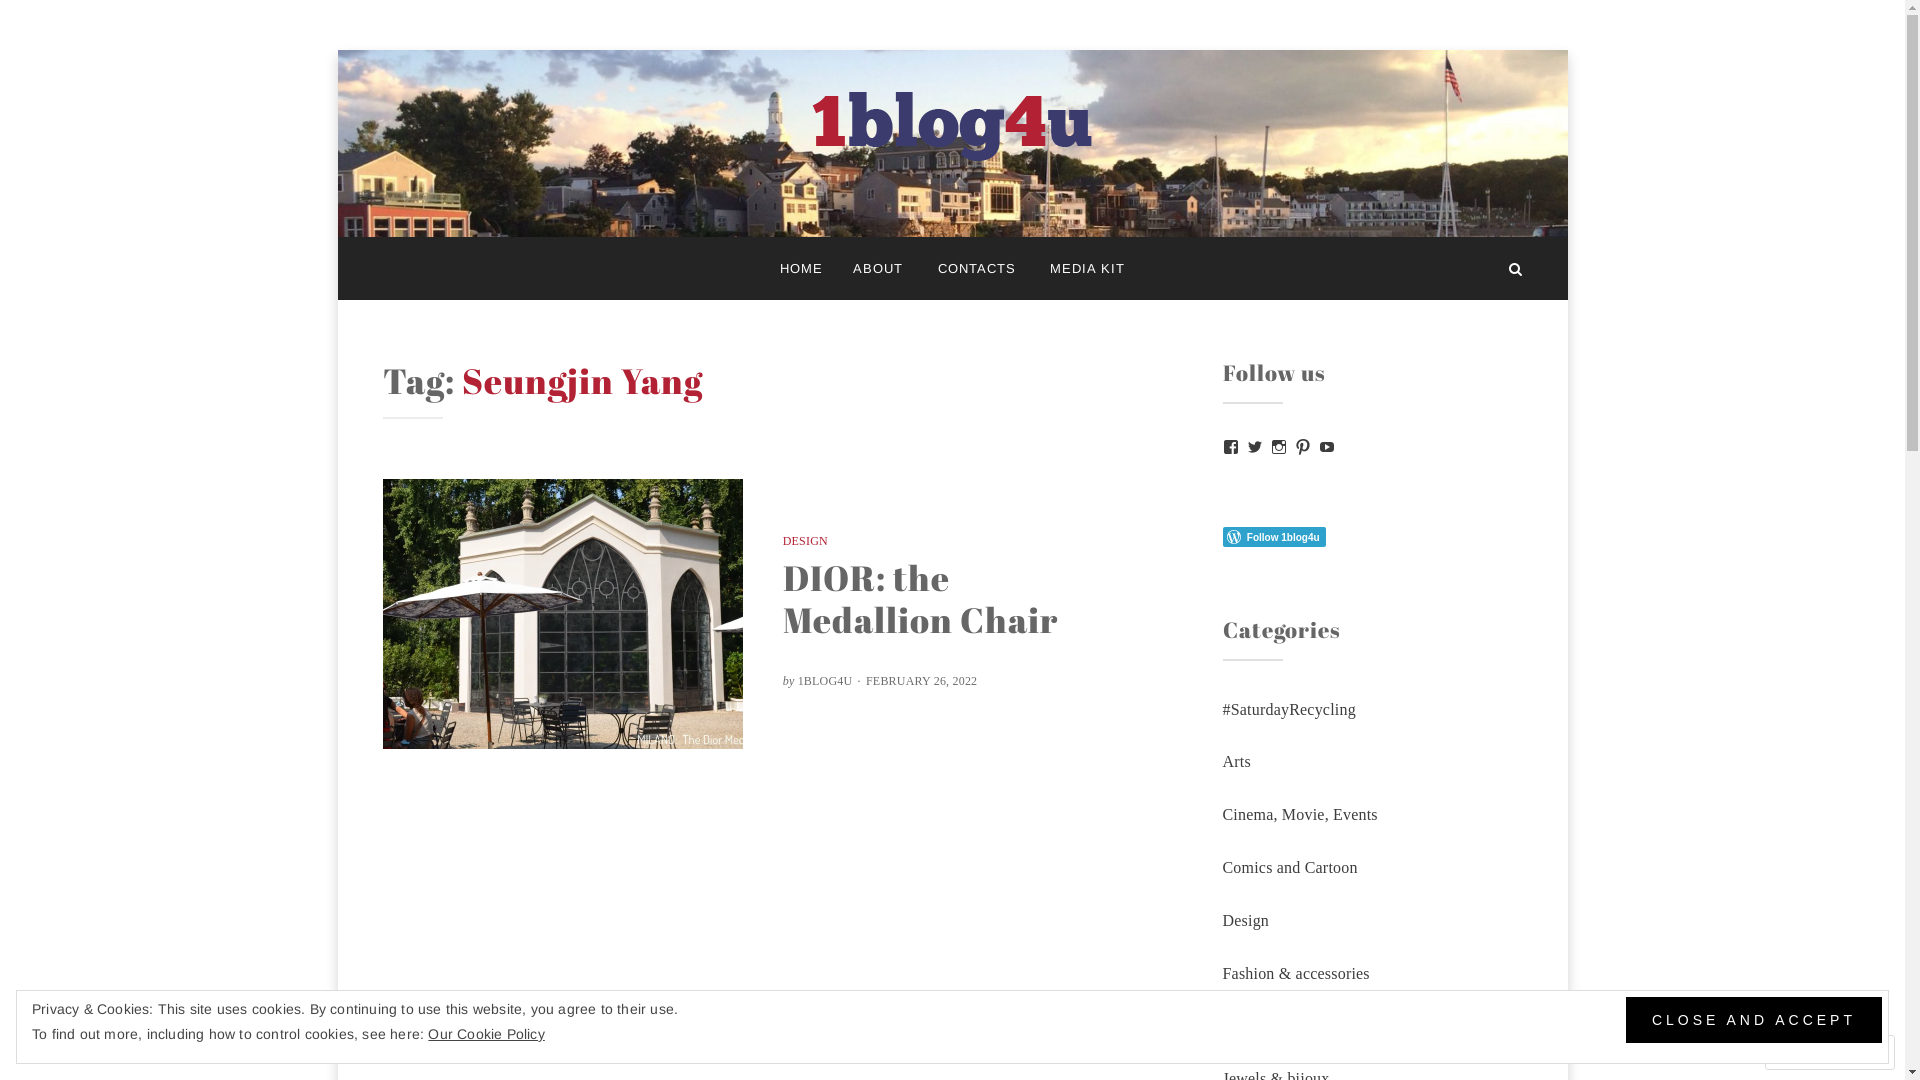  Describe the element at coordinates (510, 209) in the screenshot. I see `1BLOG4U` at that location.